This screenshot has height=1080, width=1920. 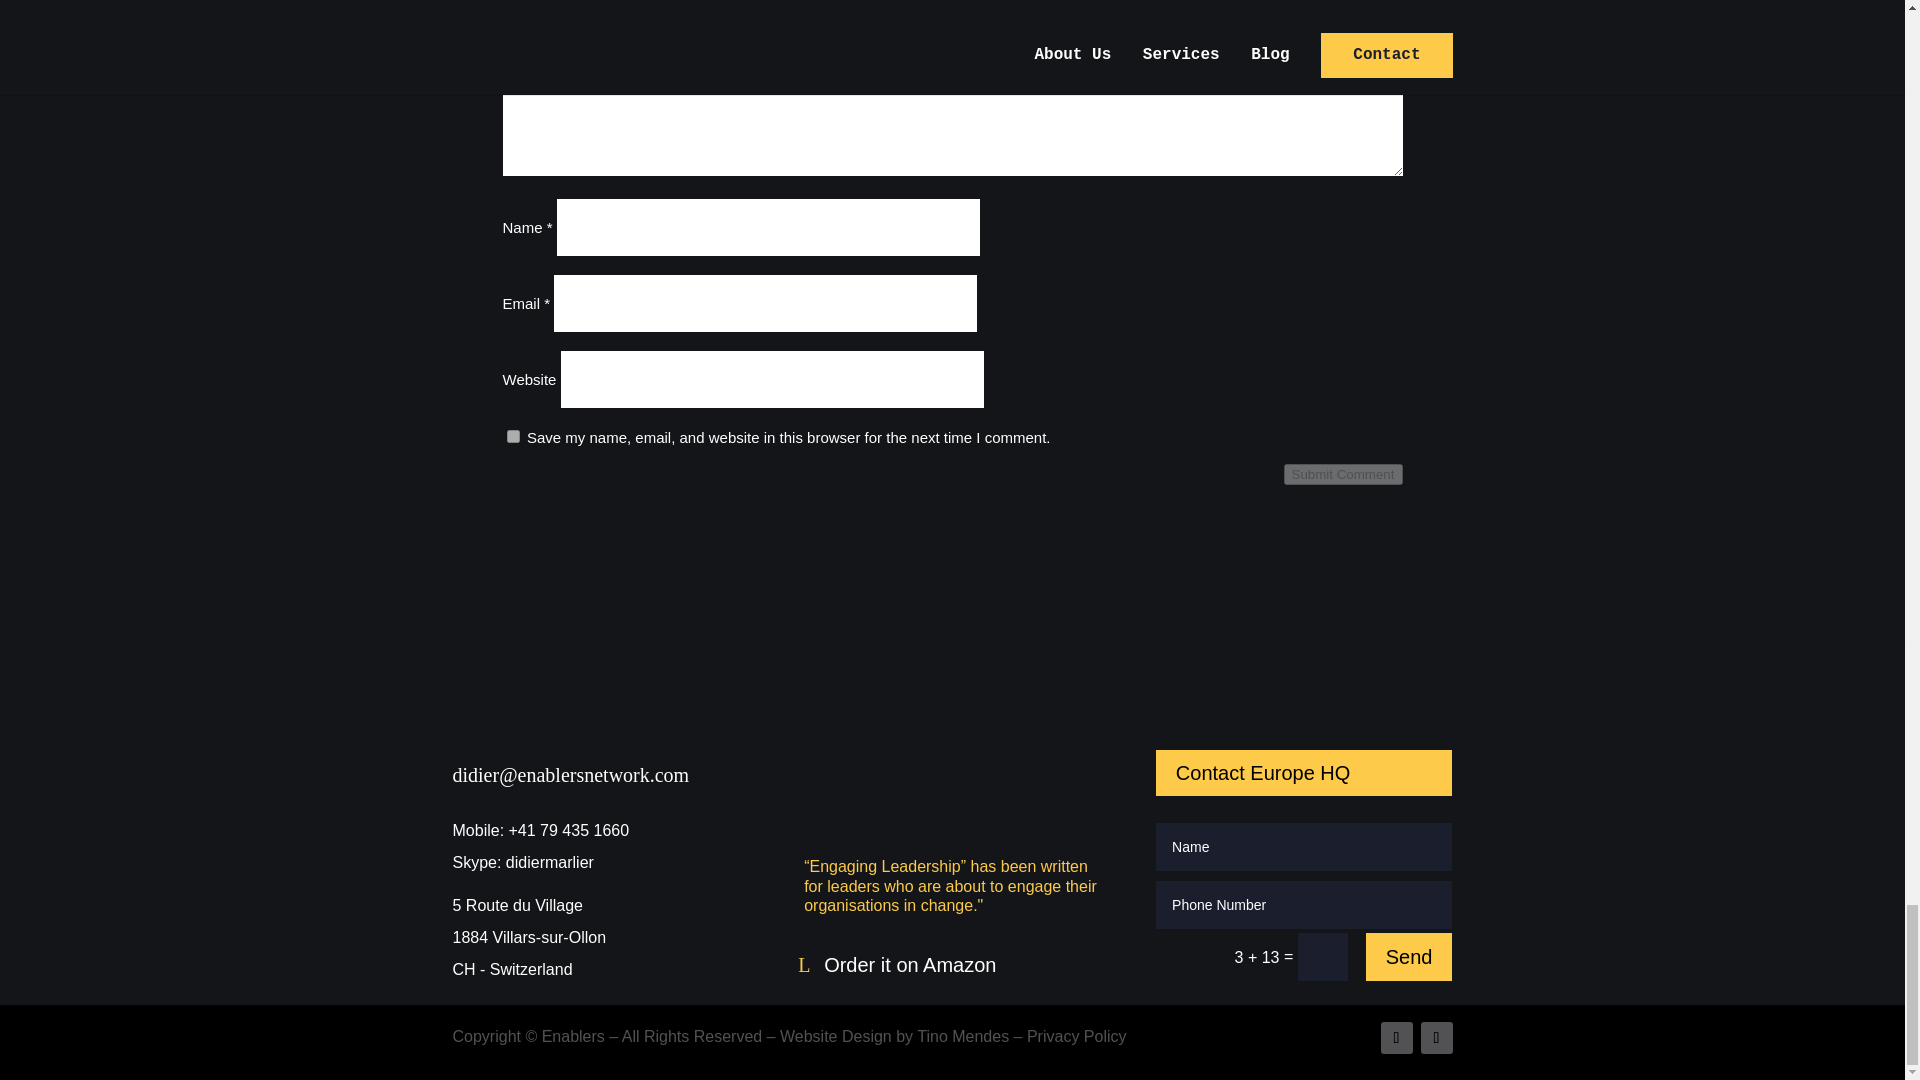 What do you see at coordinates (952, 758) in the screenshot?
I see `enablers-engaging-leadership-web` at bounding box center [952, 758].